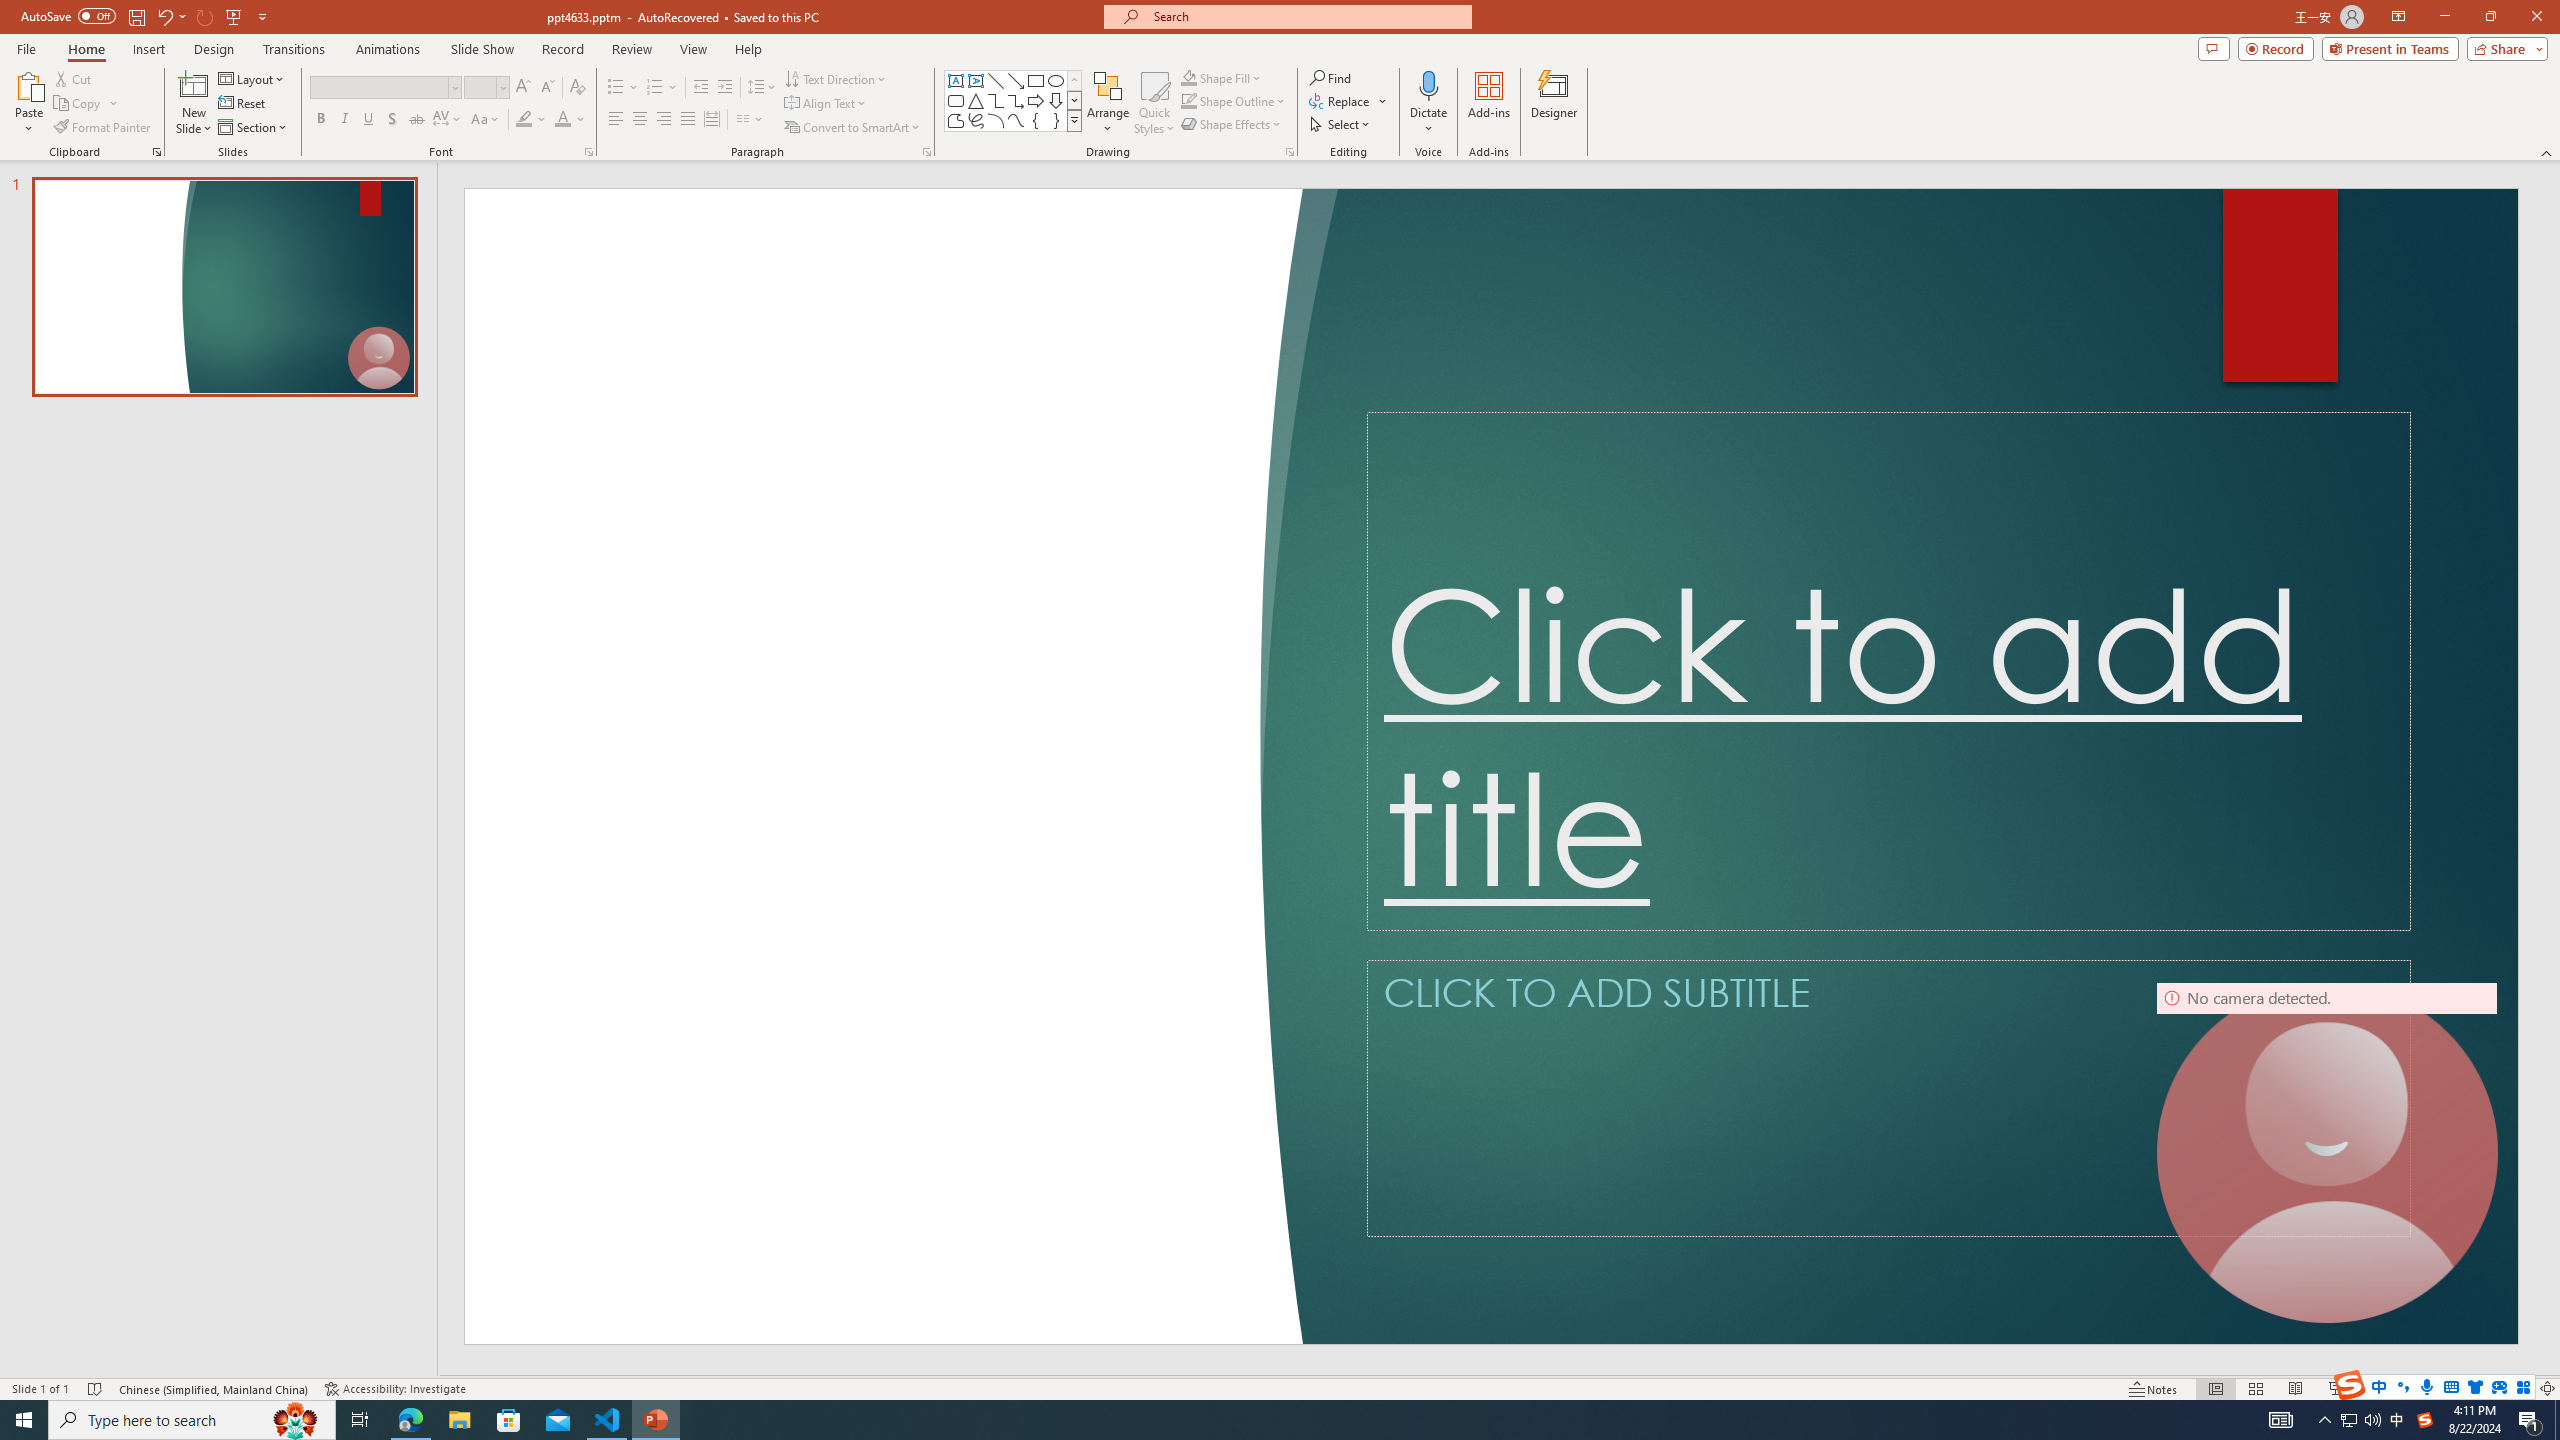  Describe the element at coordinates (996, 80) in the screenshot. I see `Line` at that location.